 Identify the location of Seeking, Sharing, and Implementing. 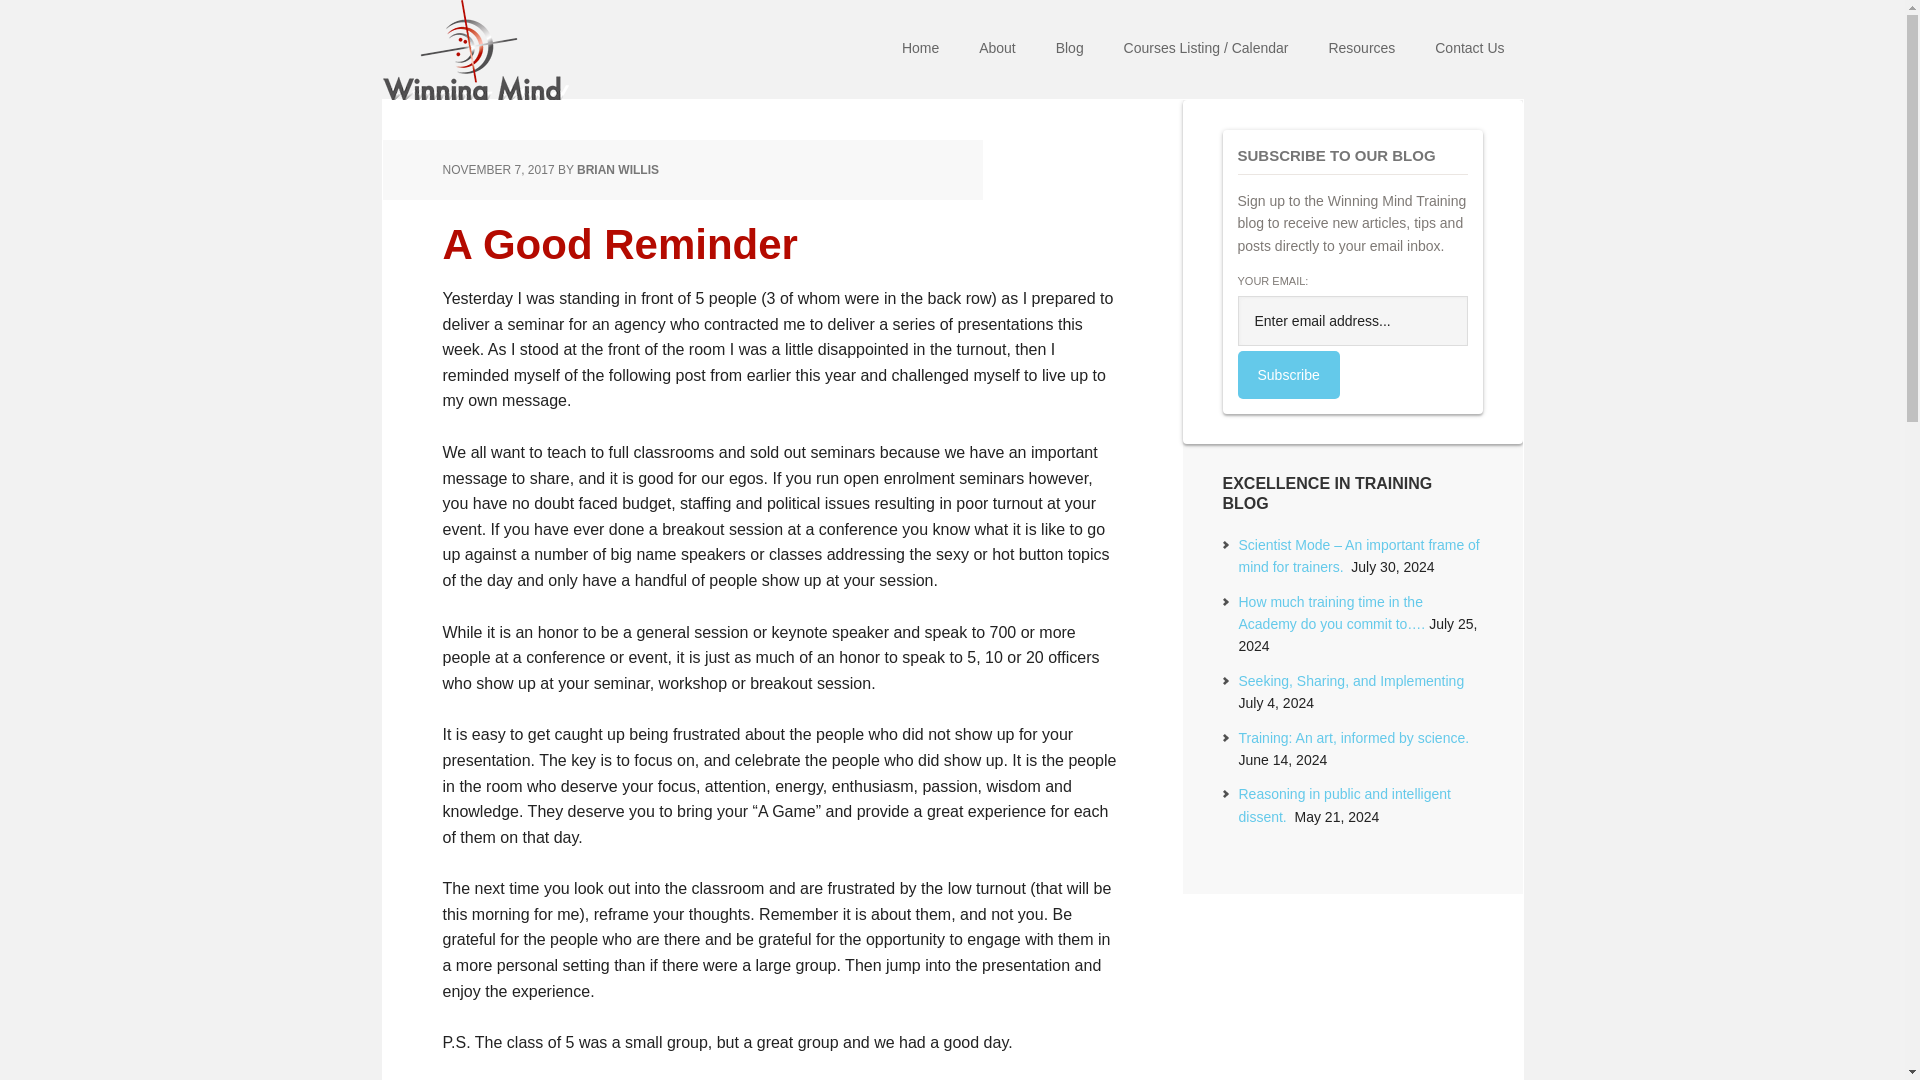
(1350, 680).